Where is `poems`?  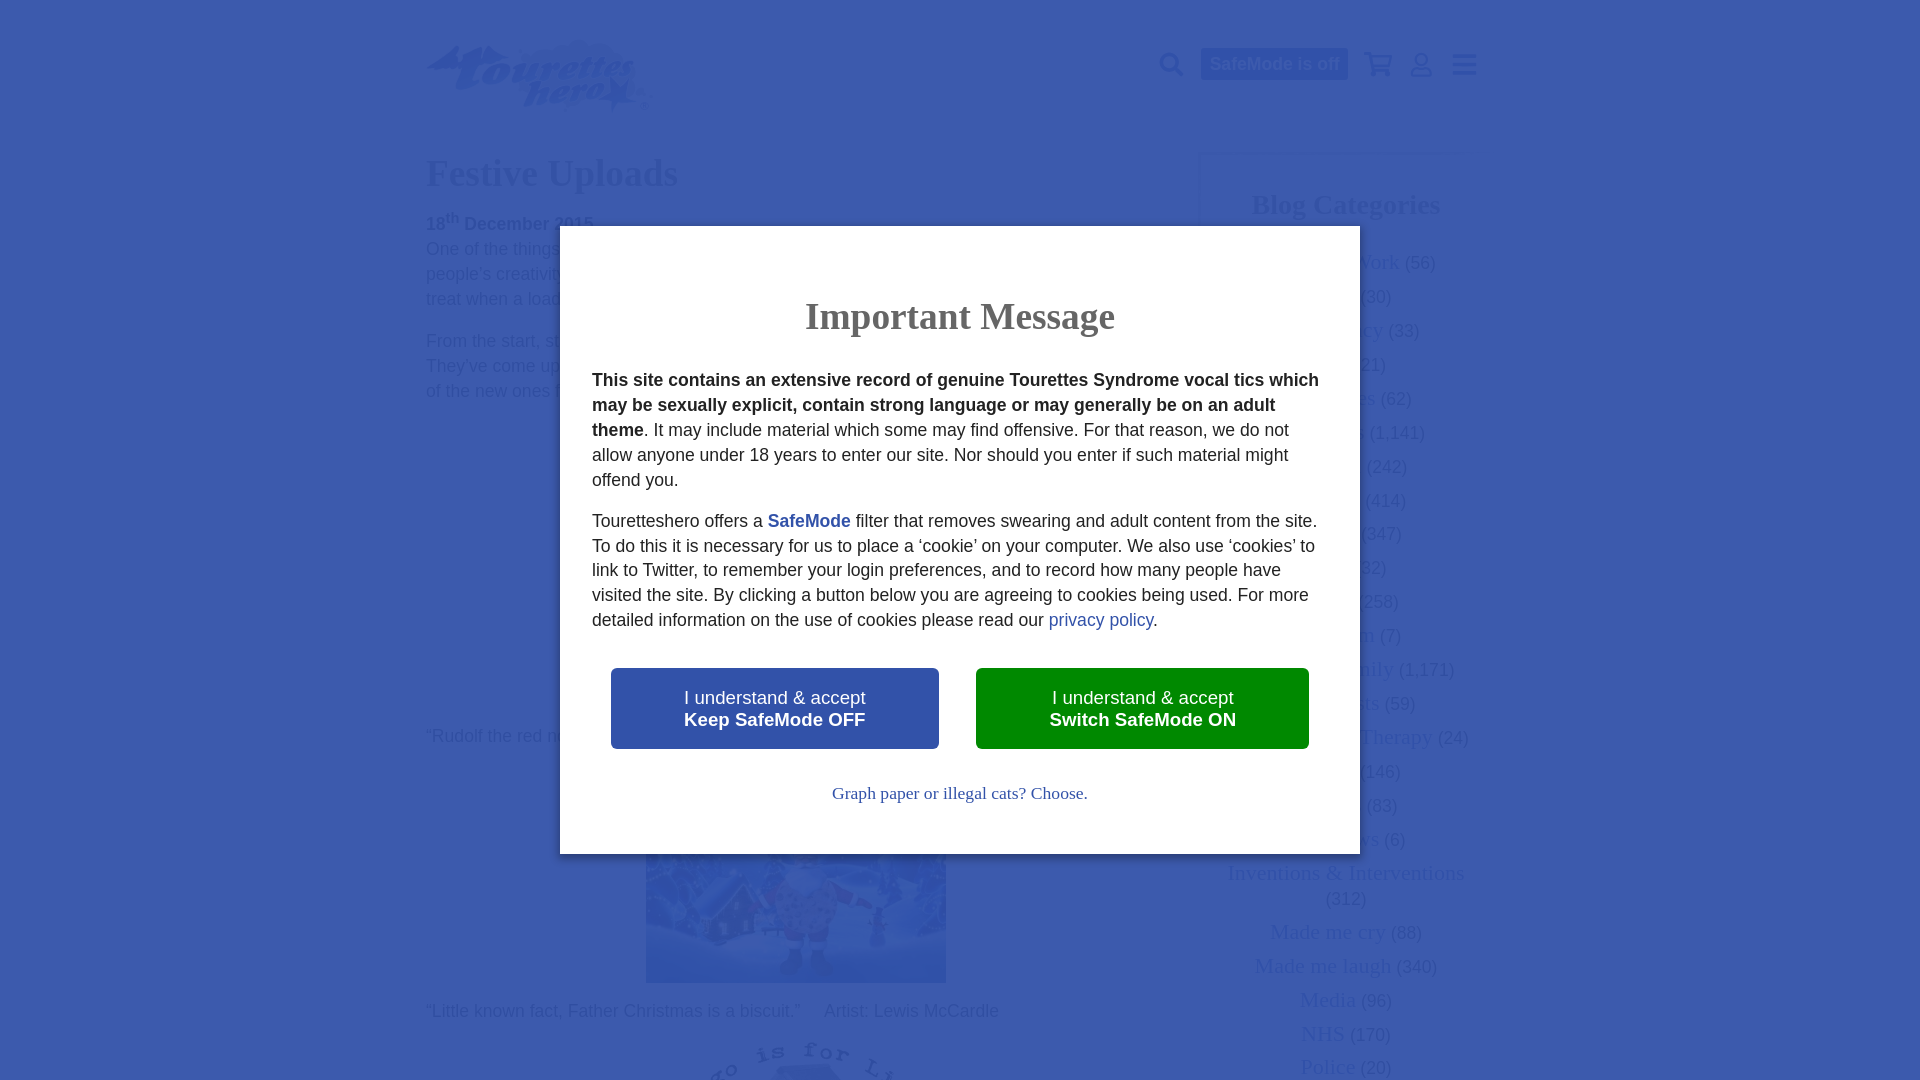
poems is located at coordinates (741, 274).